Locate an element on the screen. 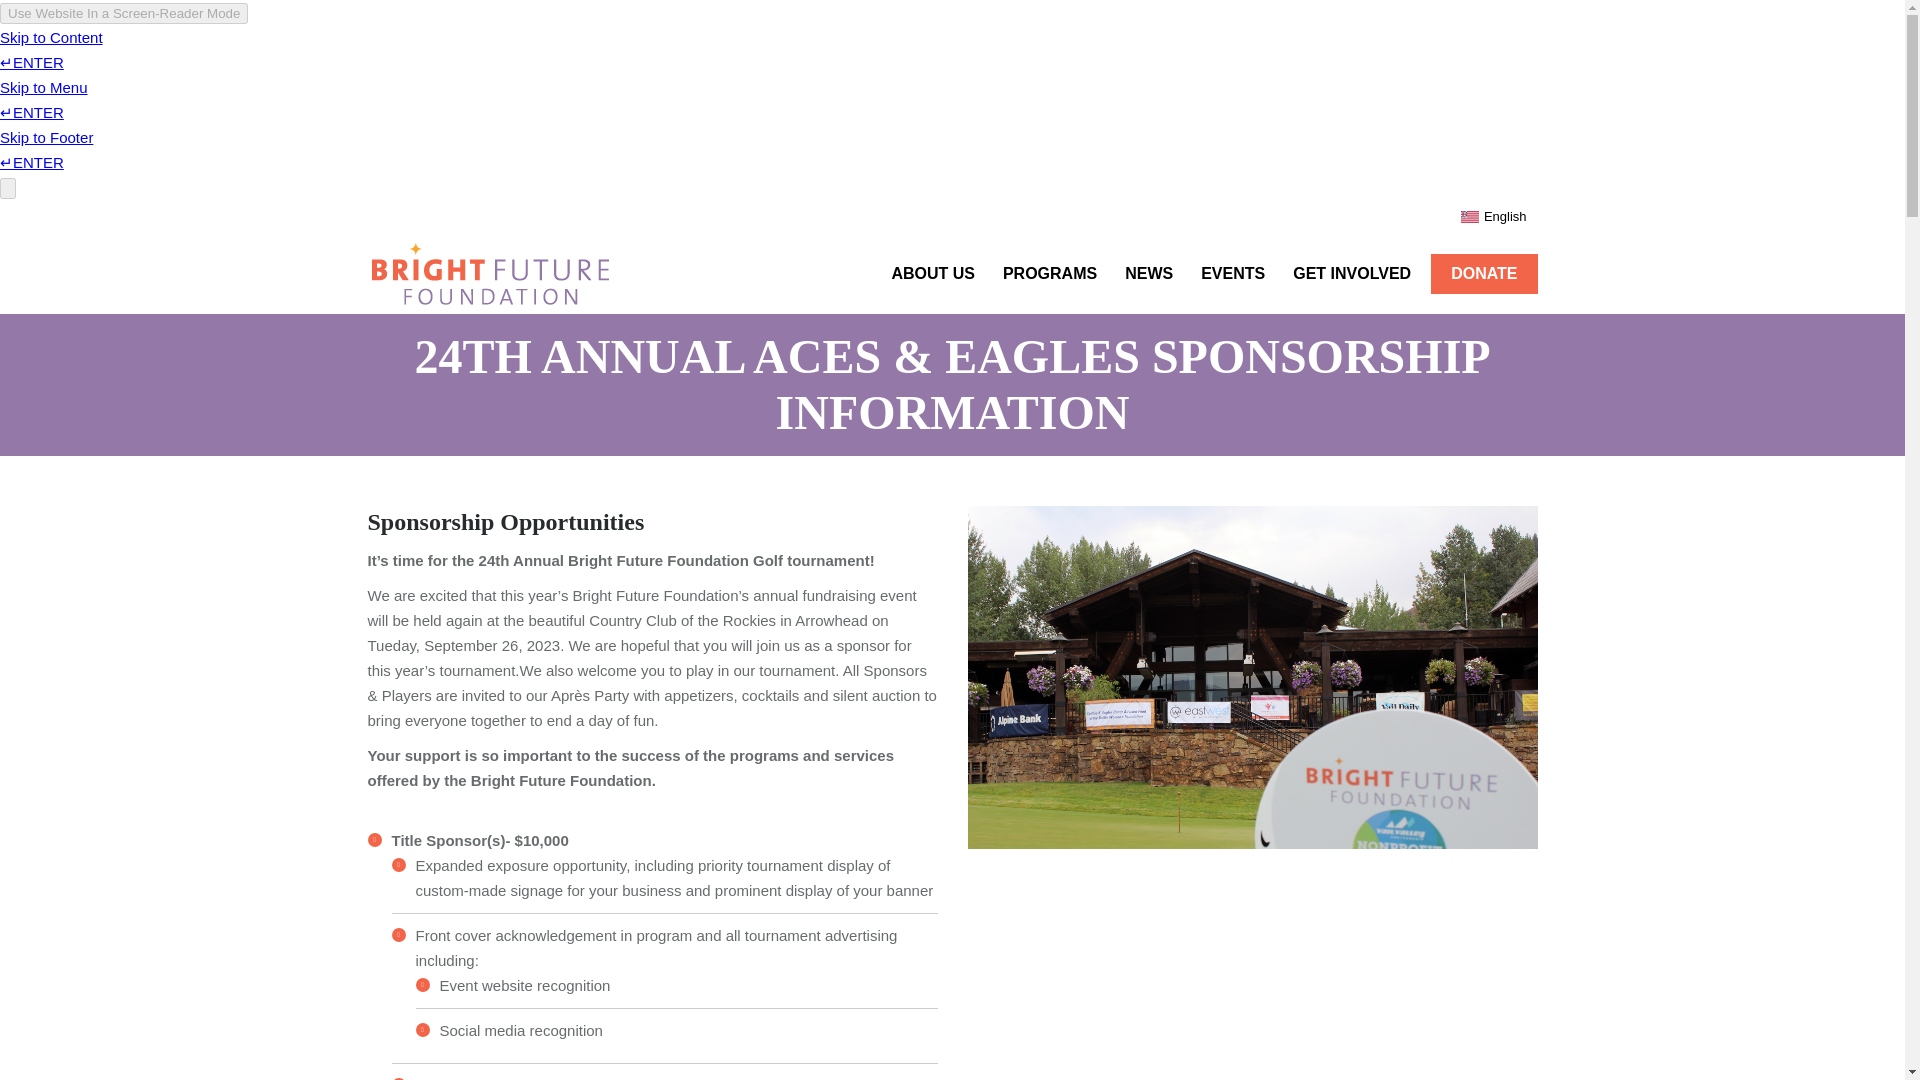 This screenshot has height=1080, width=1920. EVENTS is located at coordinates (1232, 274).